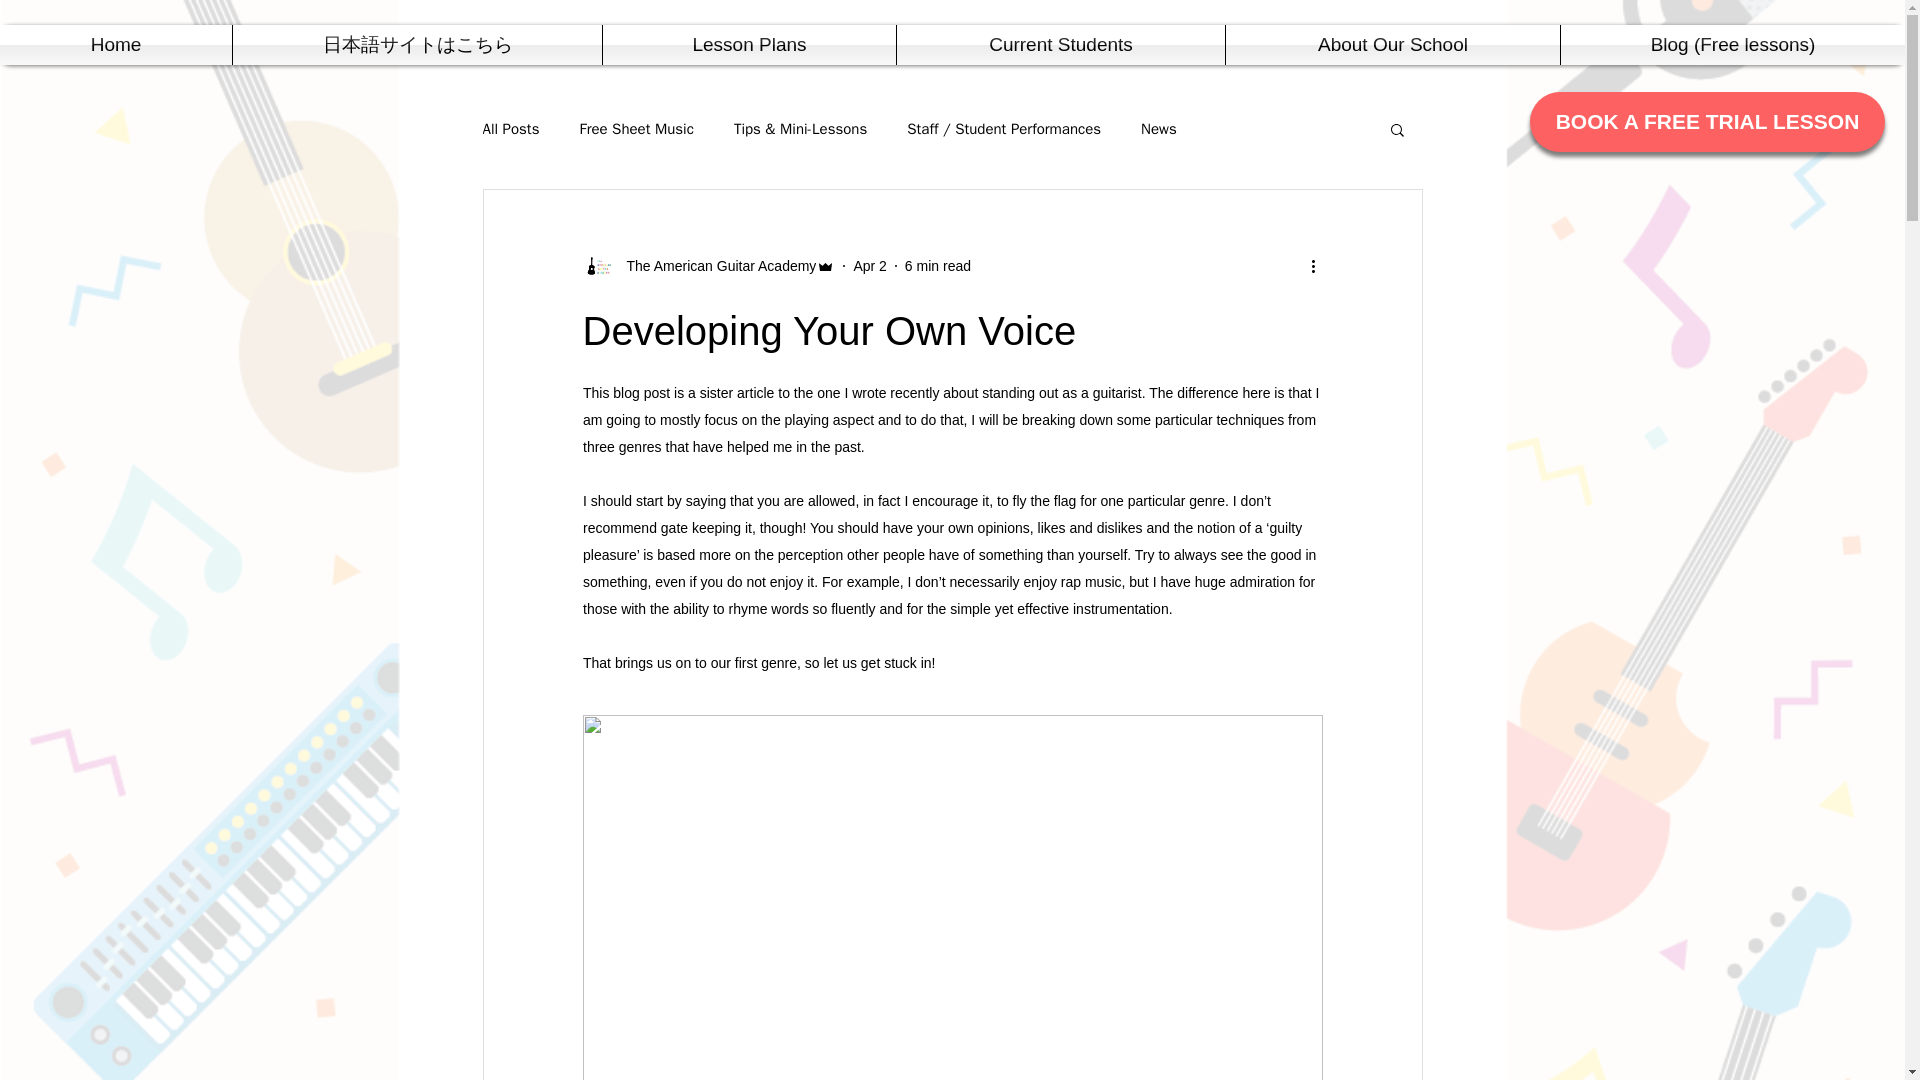  What do you see at coordinates (715, 266) in the screenshot?
I see `The American Guitar Academy` at bounding box center [715, 266].